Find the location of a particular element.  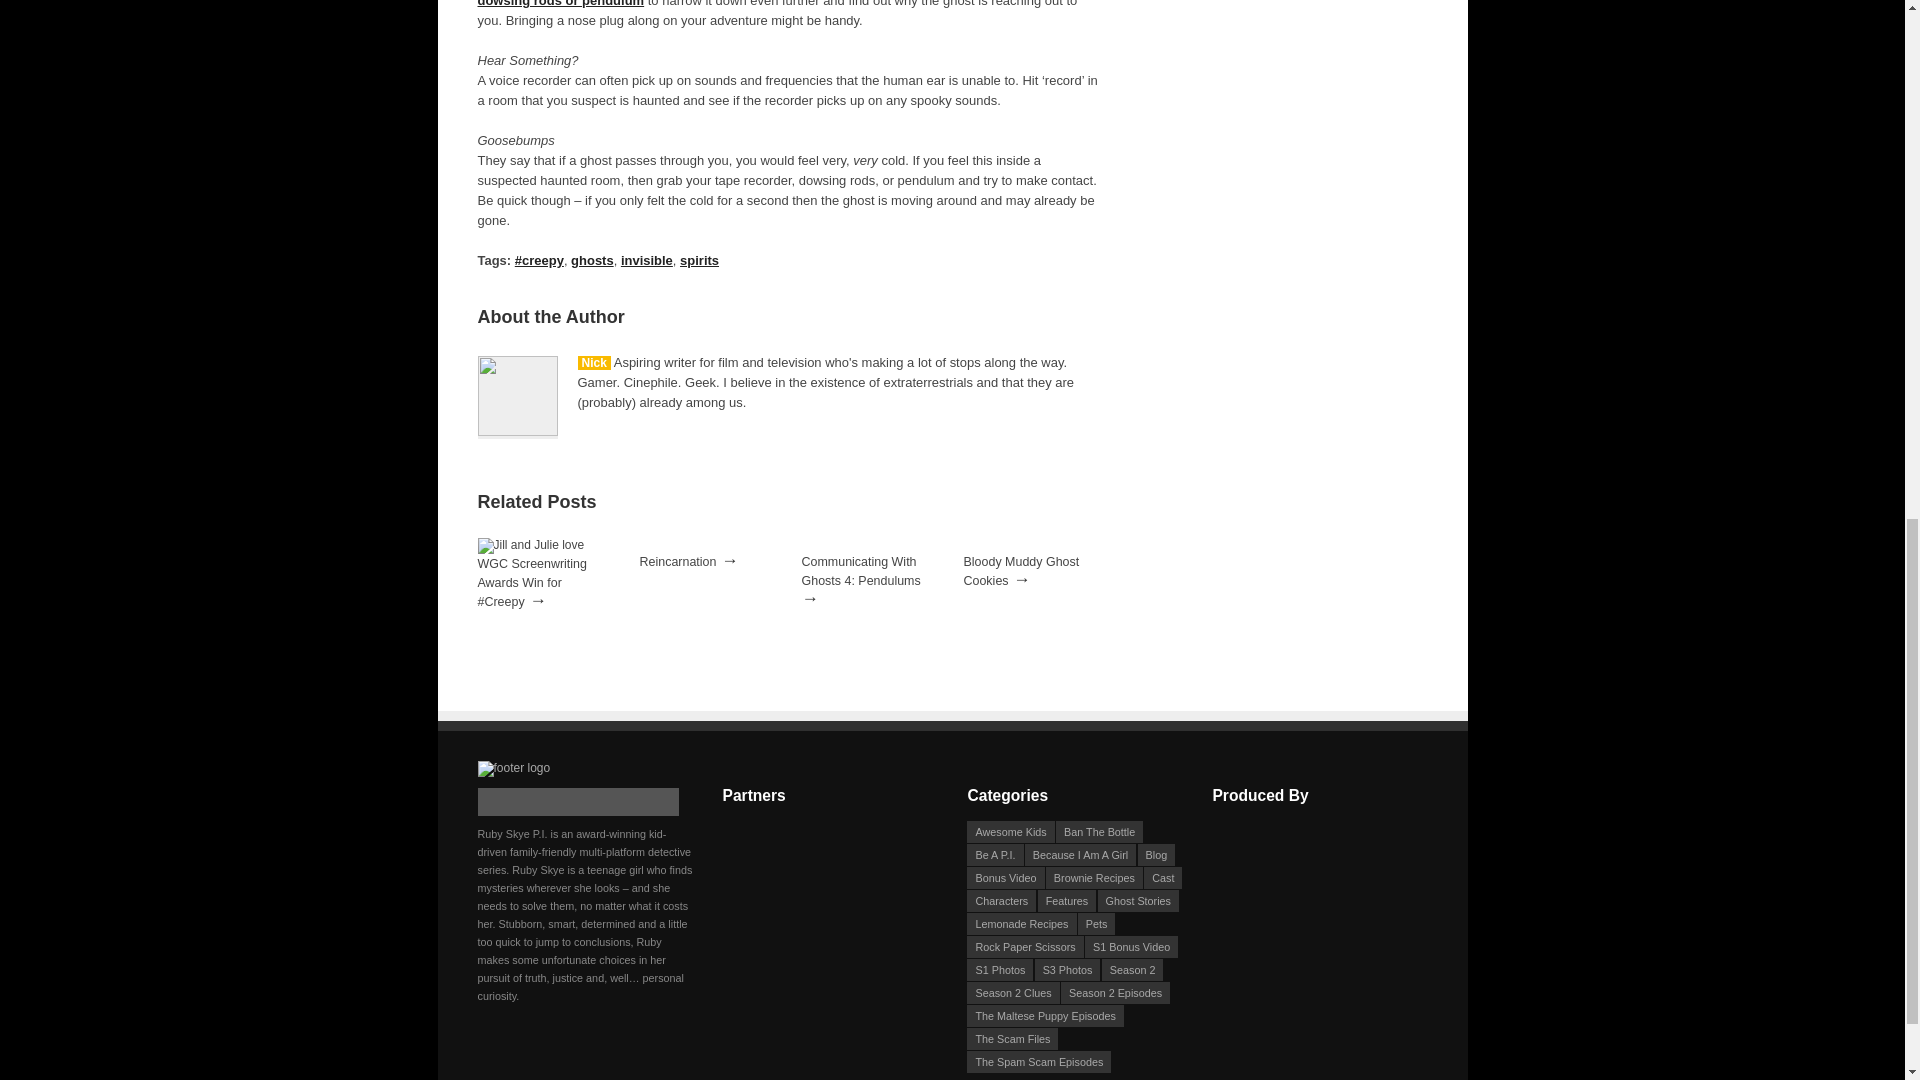

Communicating With Ghosts 4: Pendulums is located at coordinates (862, 571).